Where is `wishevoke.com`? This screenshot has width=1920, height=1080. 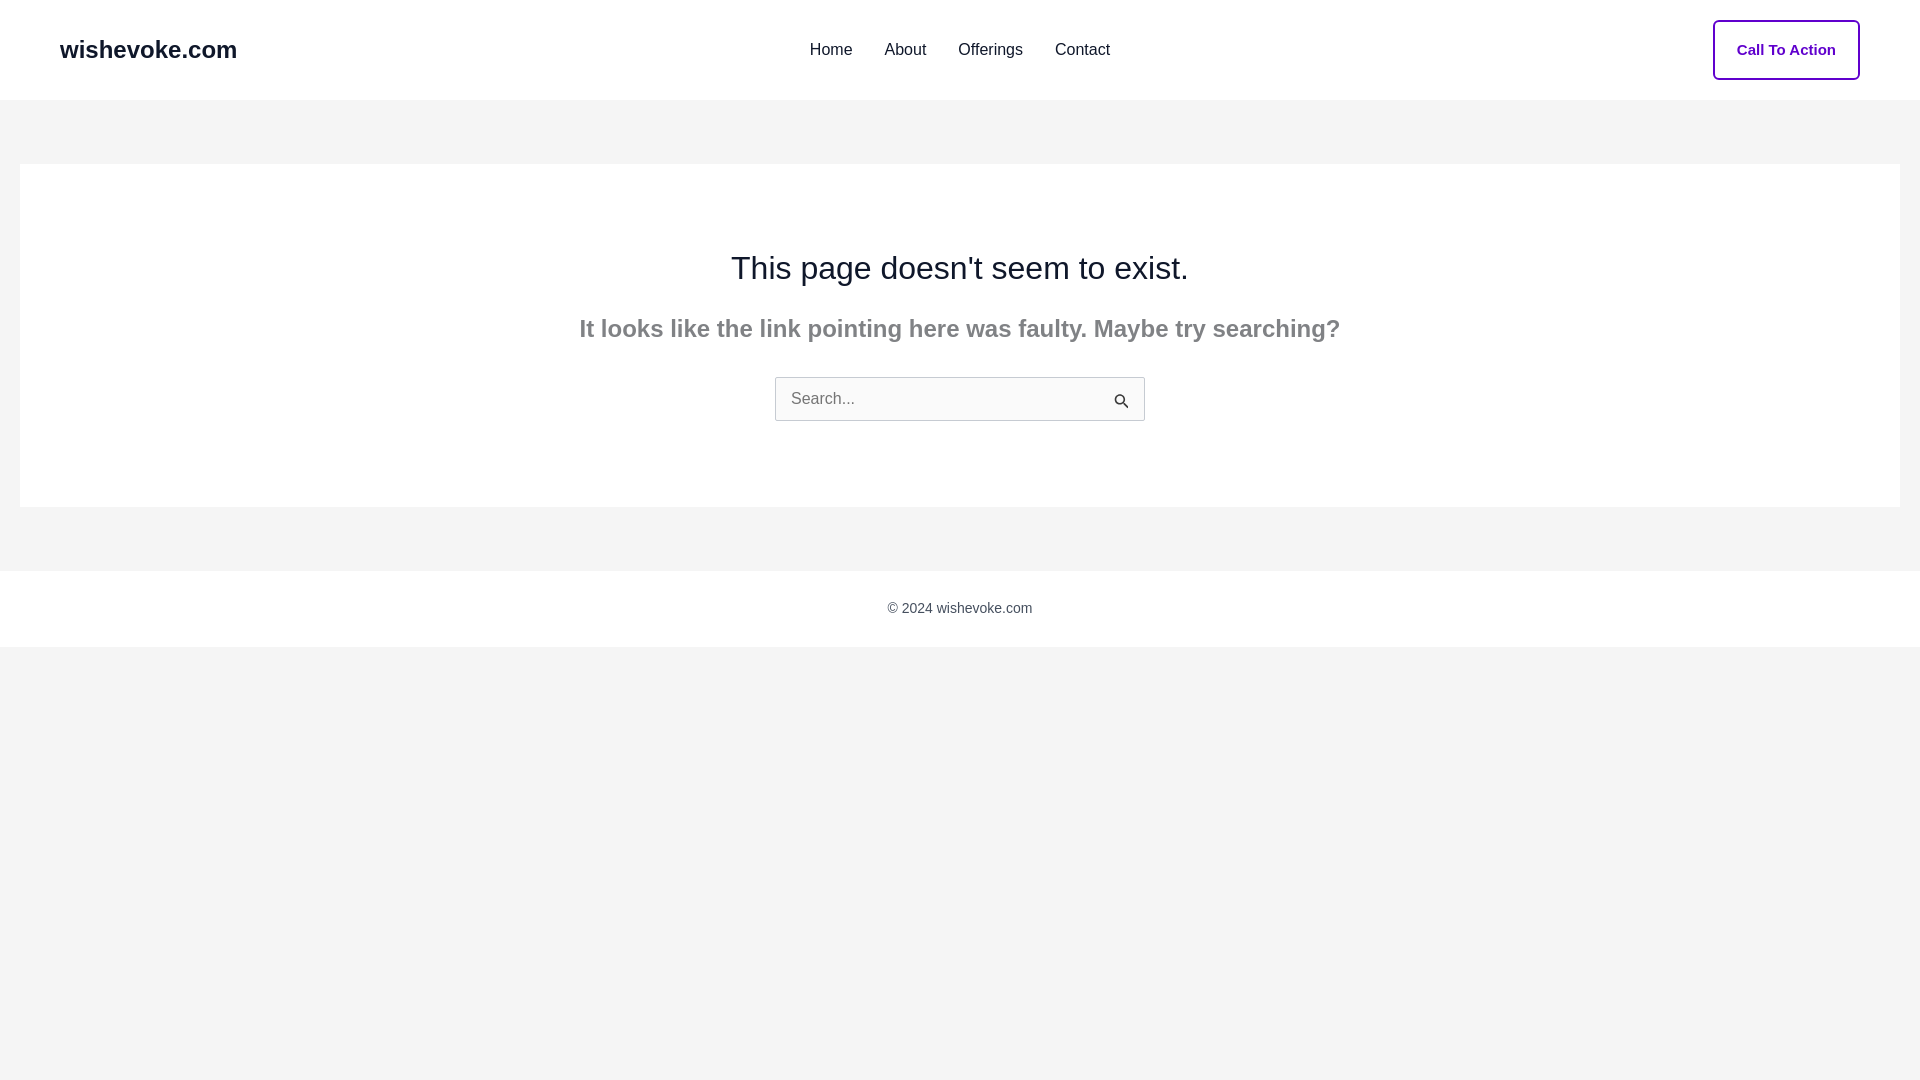
wishevoke.com is located at coordinates (148, 48).